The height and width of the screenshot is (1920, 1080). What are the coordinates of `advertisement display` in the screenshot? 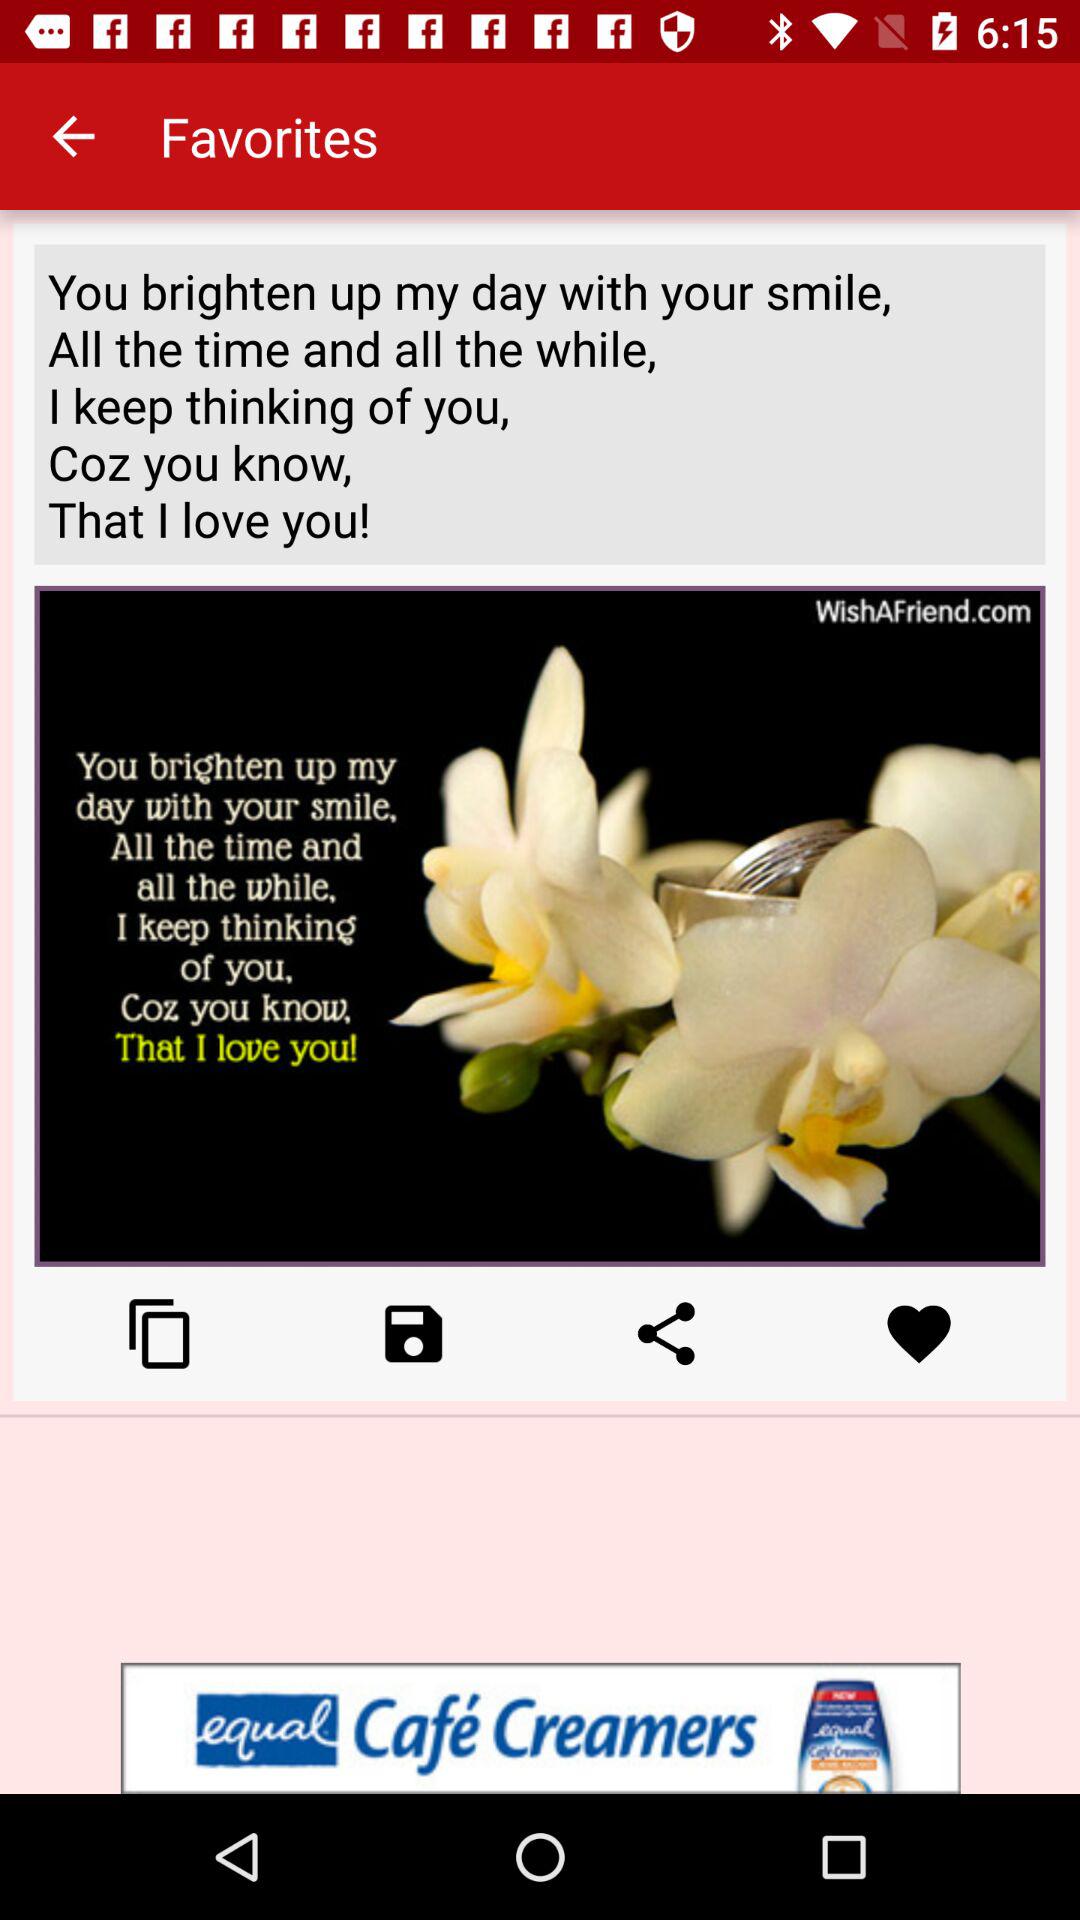 It's located at (540, 1728).